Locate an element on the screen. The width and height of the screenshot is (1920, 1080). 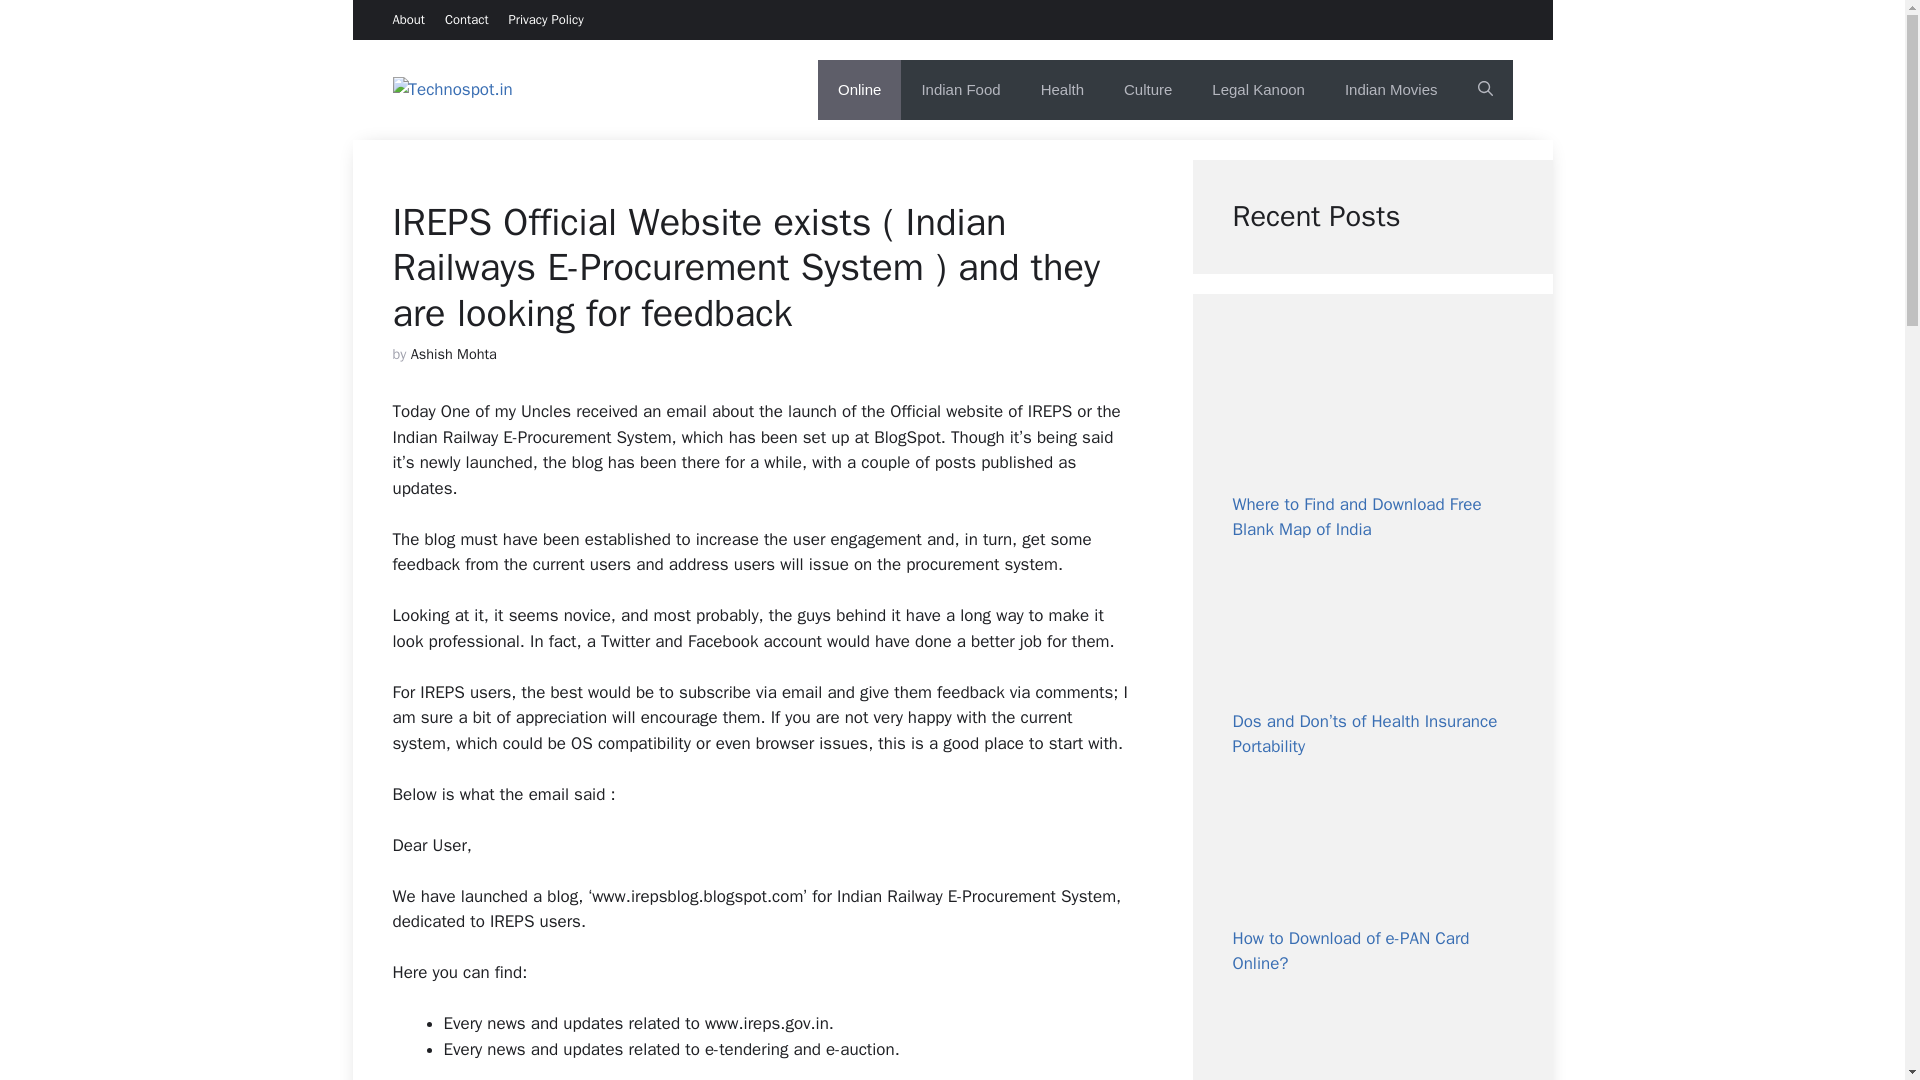
Everything about Indian Laws is located at coordinates (1258, 90).